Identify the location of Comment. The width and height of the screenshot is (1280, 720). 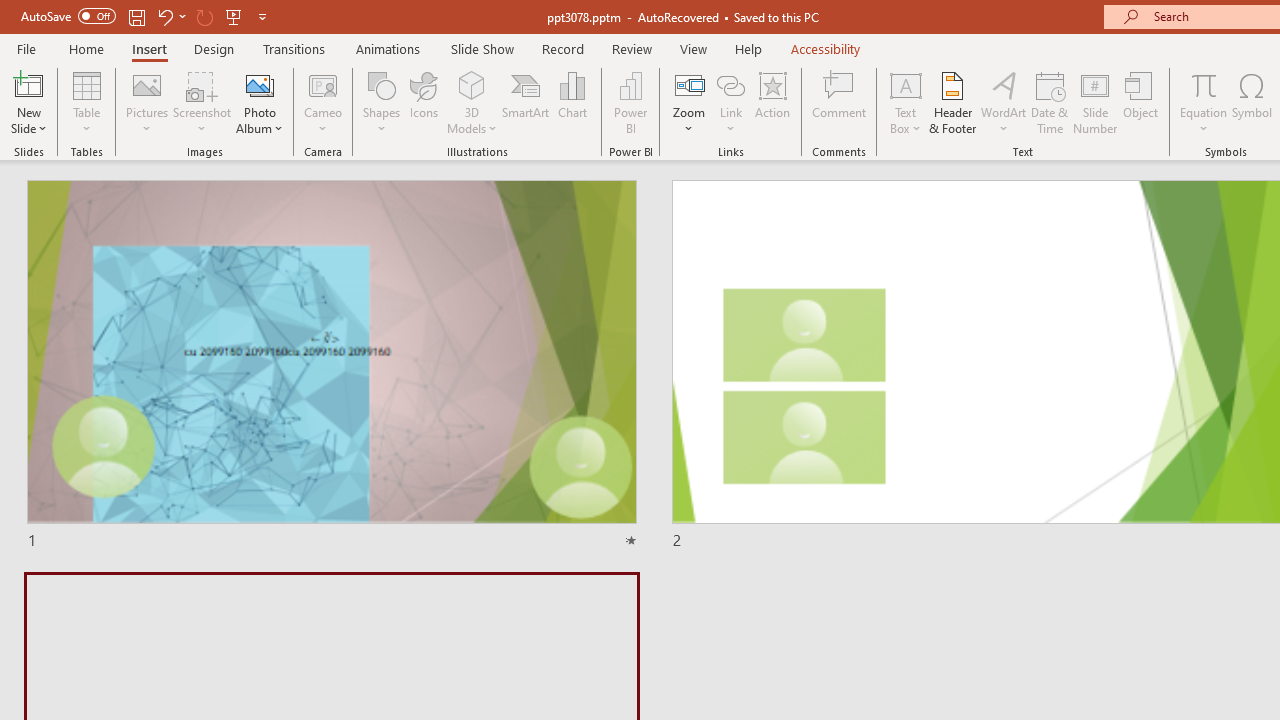
(840, 102).